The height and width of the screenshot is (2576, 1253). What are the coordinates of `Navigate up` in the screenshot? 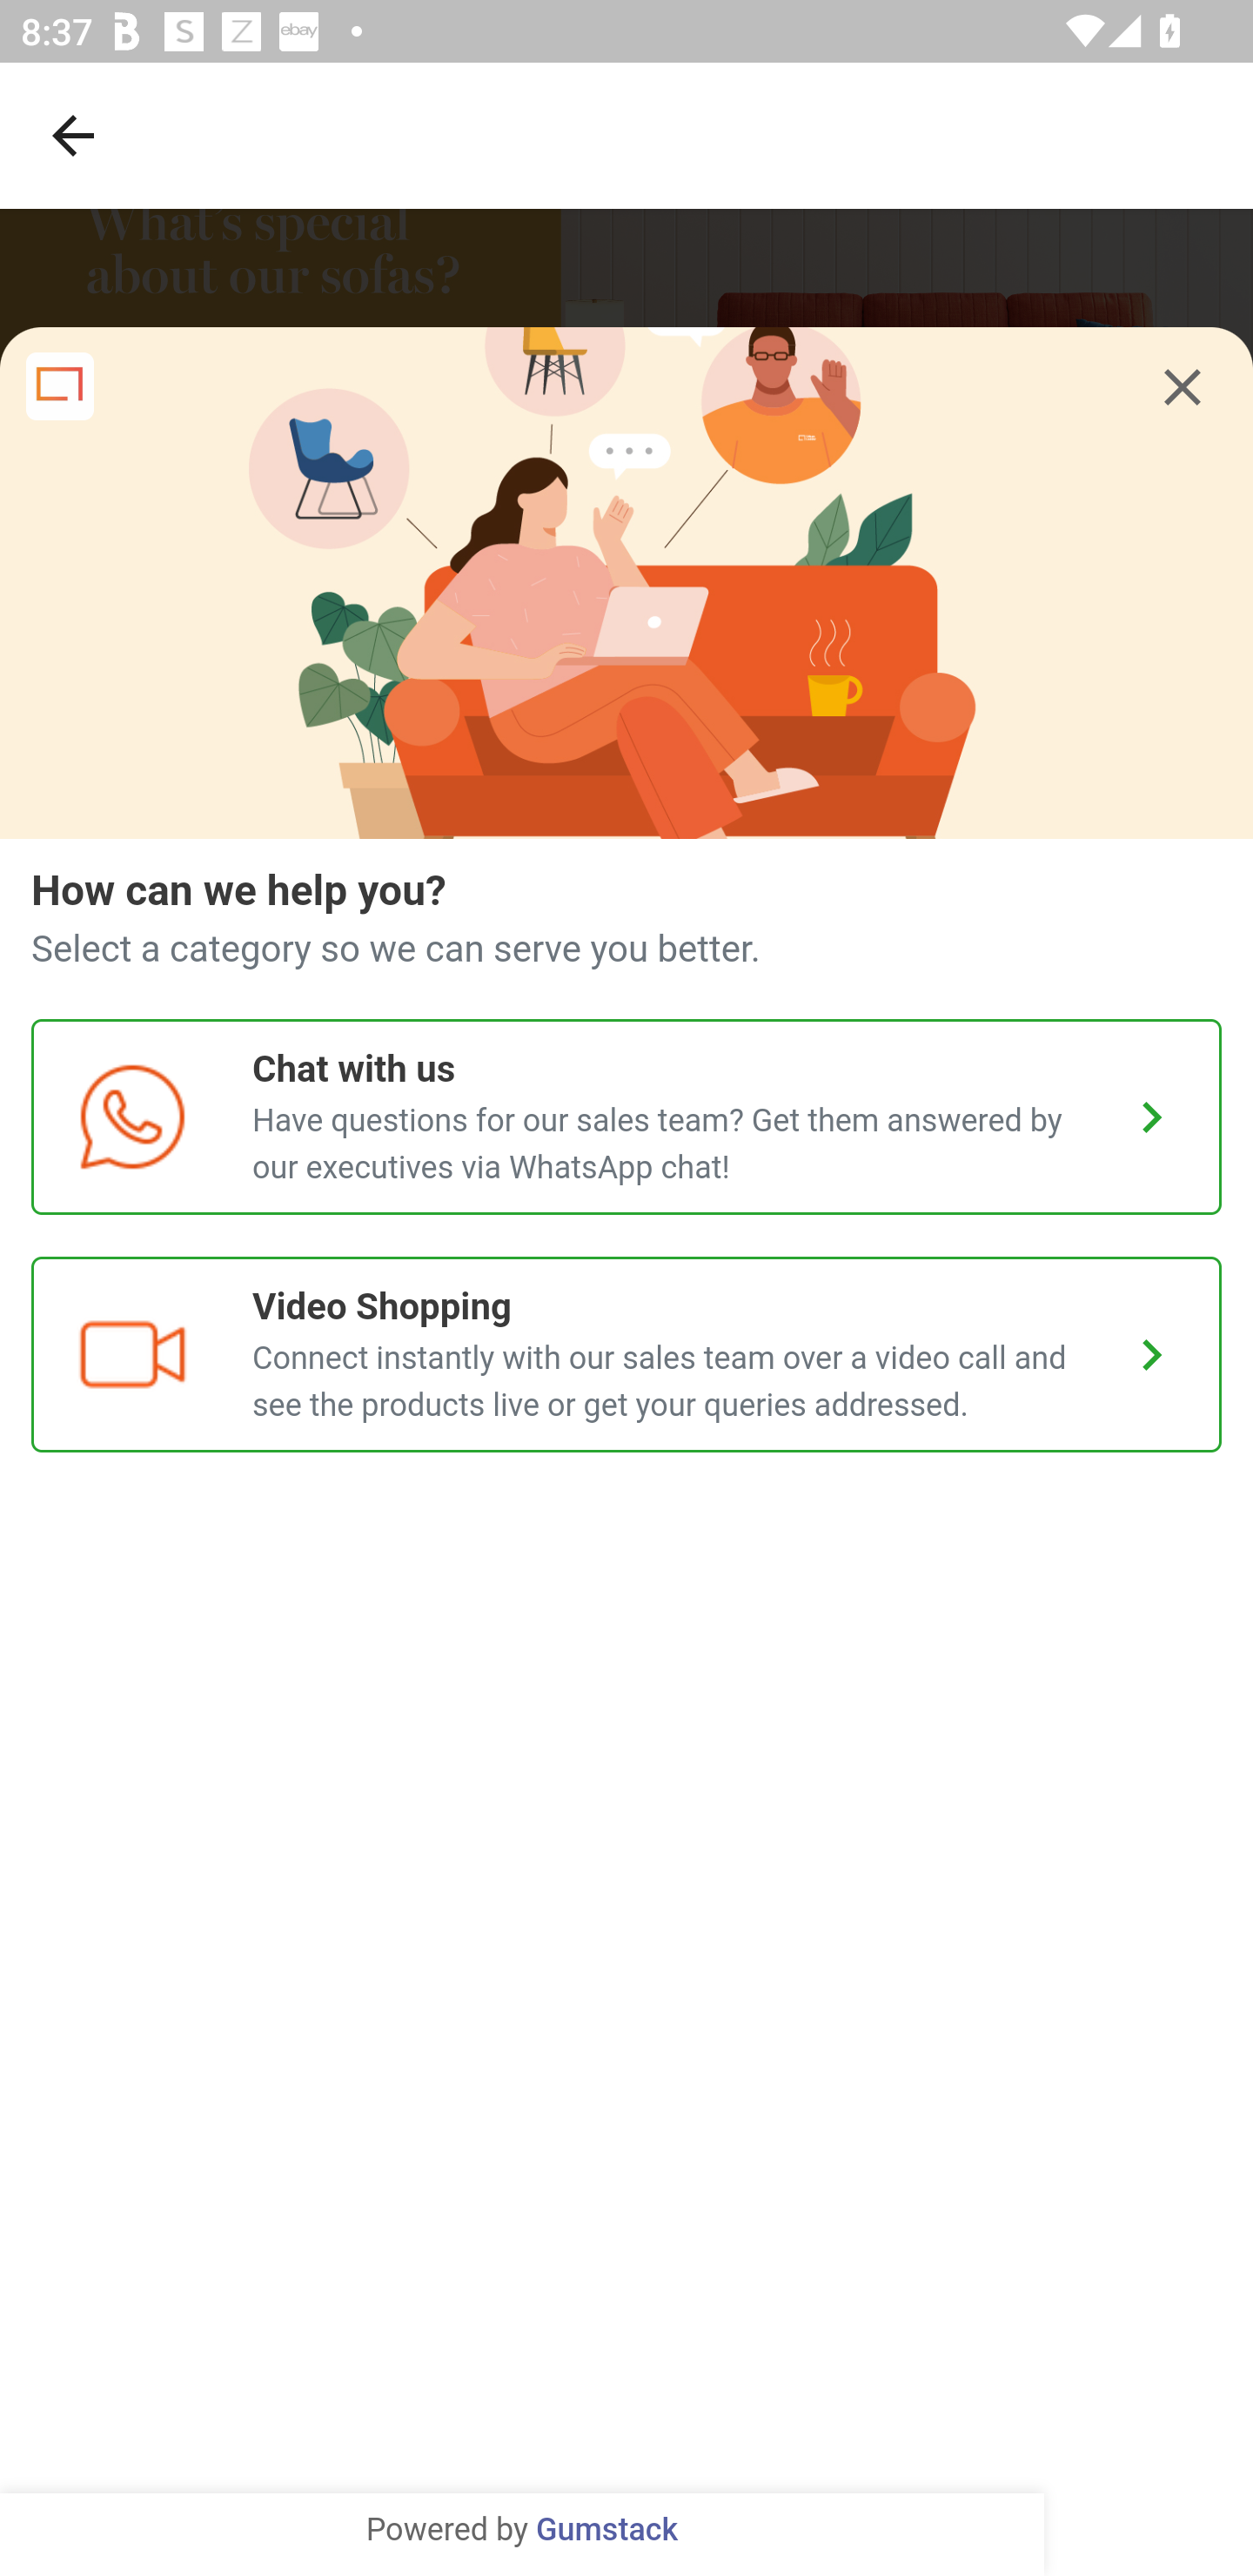 It's located at (73, 135).